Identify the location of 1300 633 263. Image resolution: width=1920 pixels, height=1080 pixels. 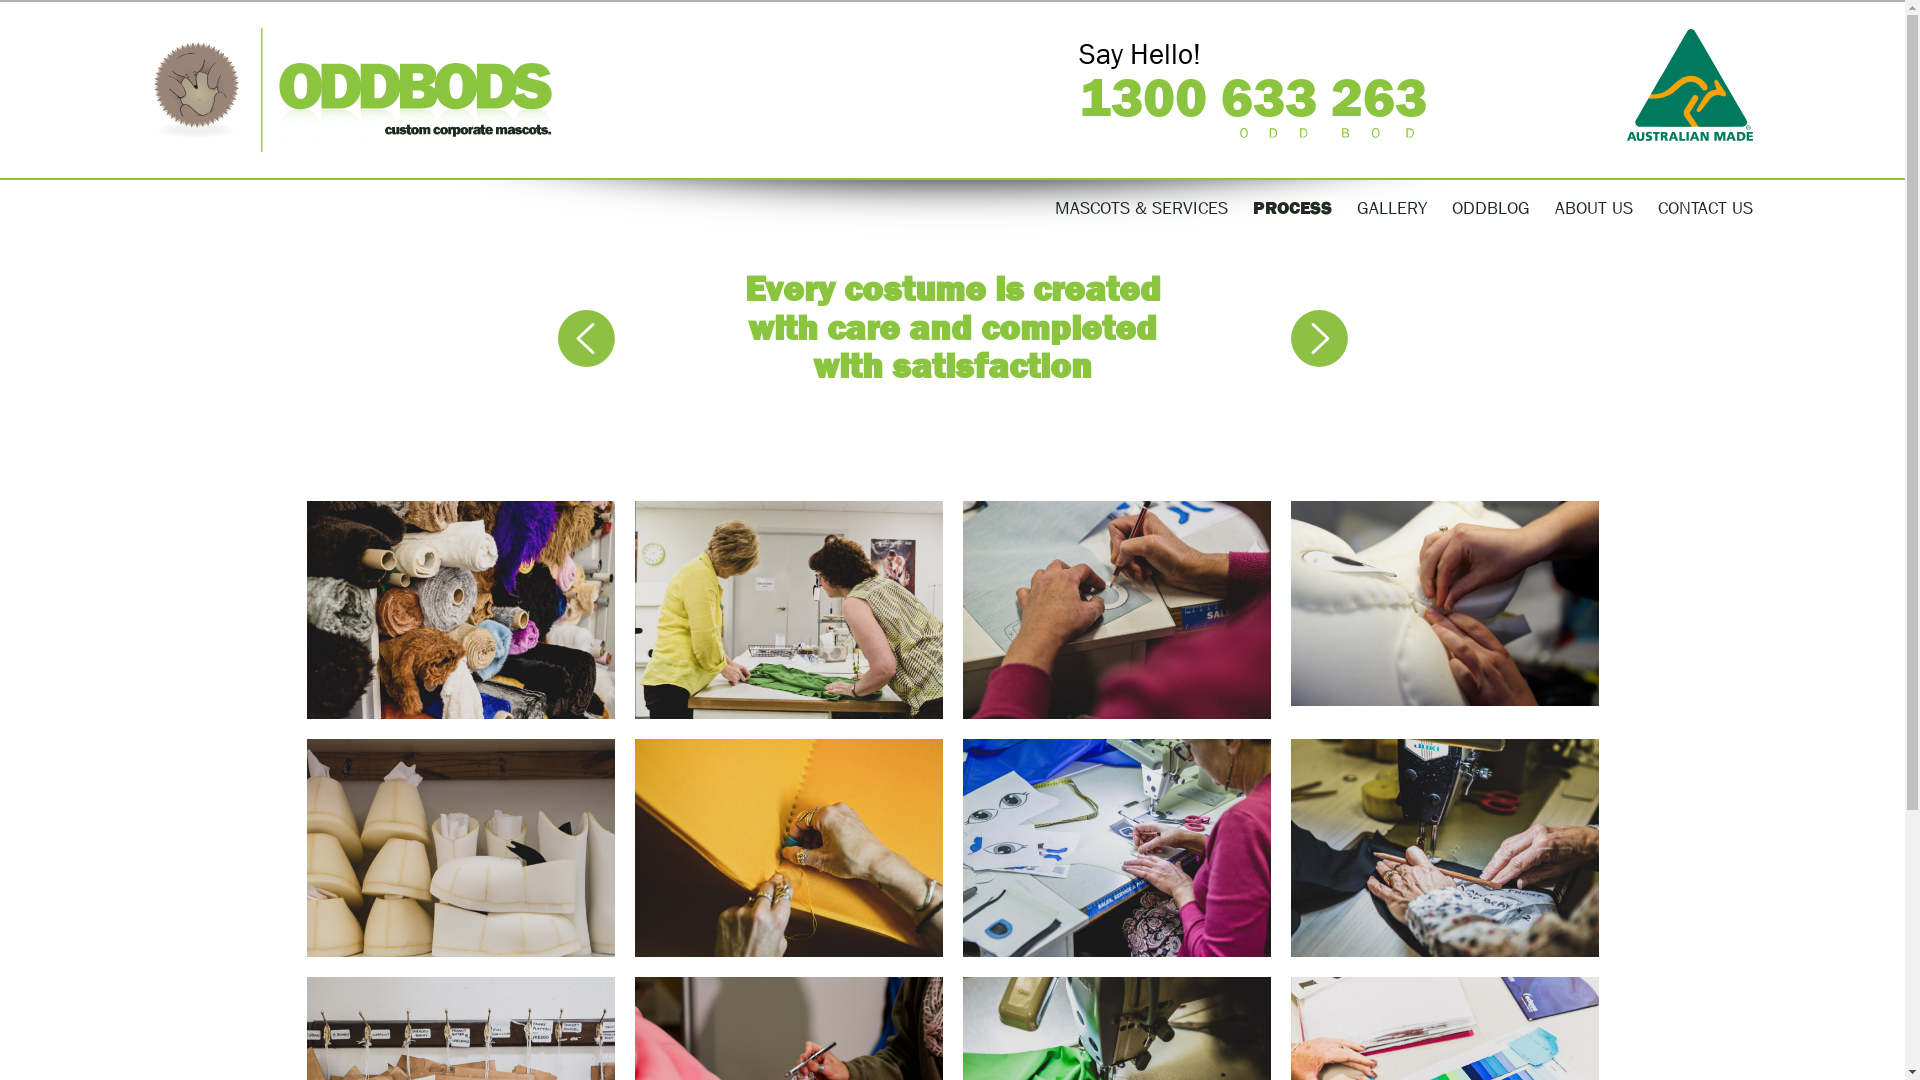
(1252, 98).